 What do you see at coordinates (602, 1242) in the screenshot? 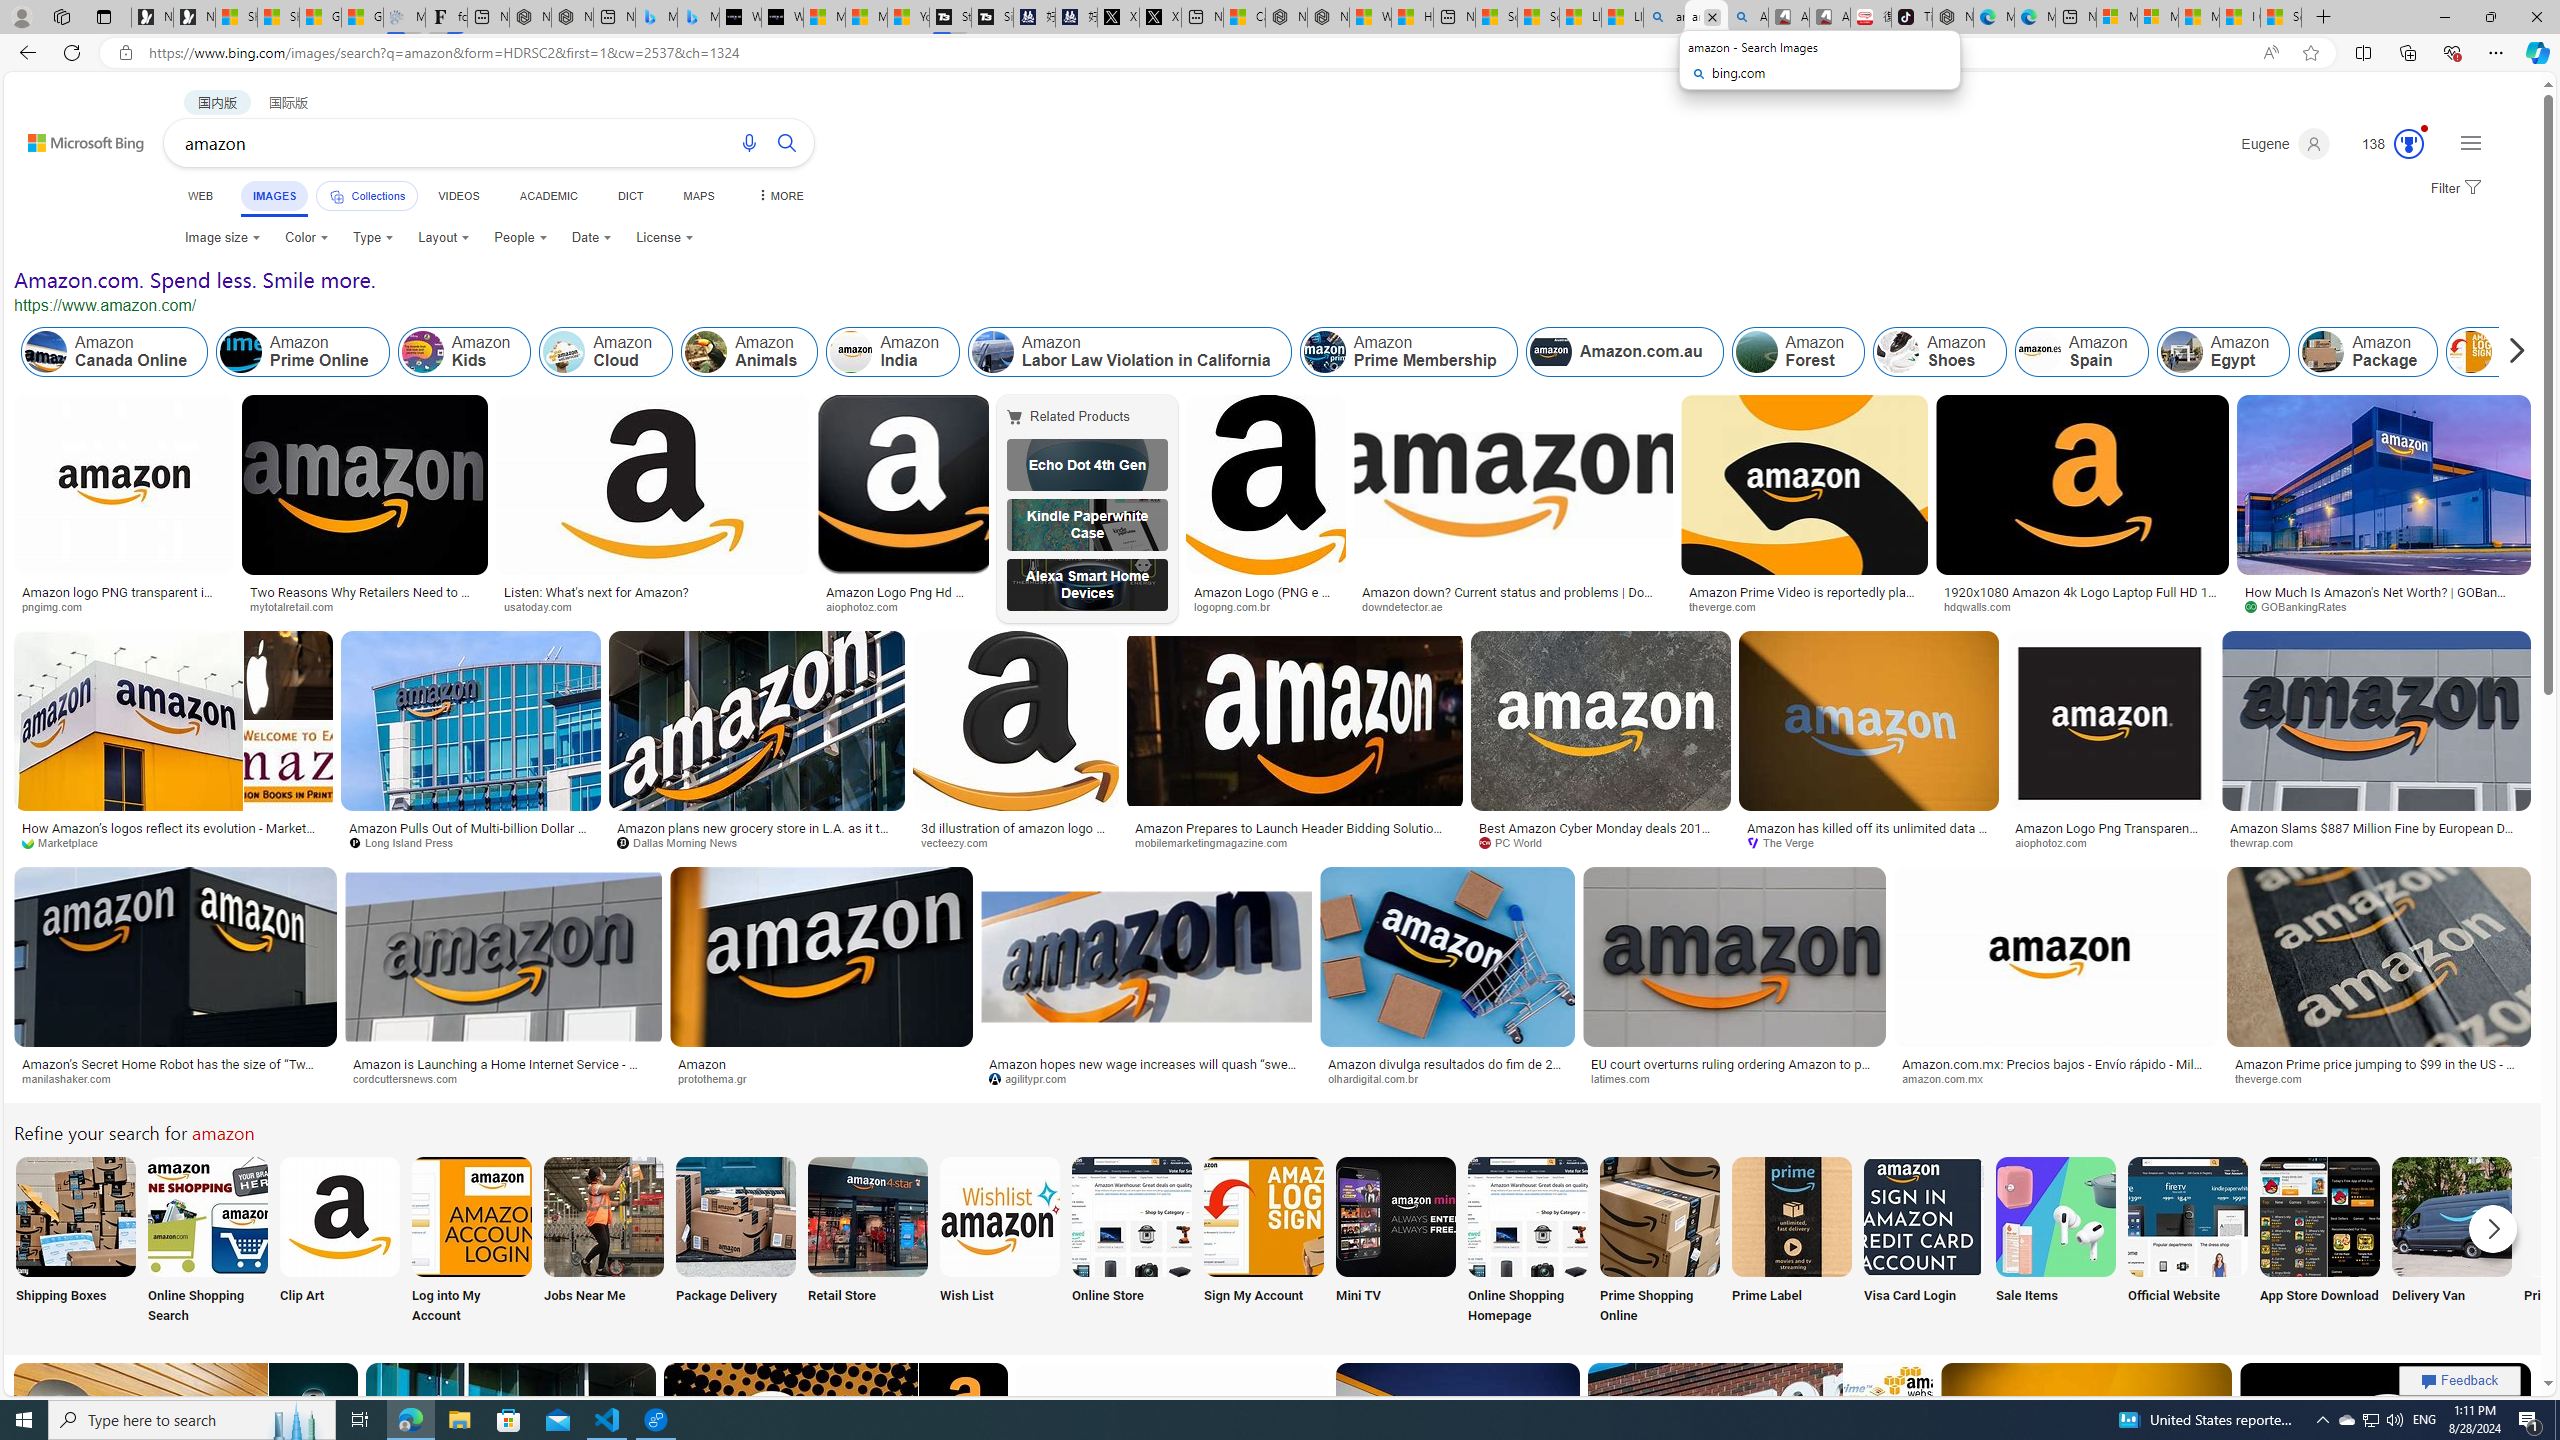
I see `Jobs Near Me` at bounding box center [602, 1242].